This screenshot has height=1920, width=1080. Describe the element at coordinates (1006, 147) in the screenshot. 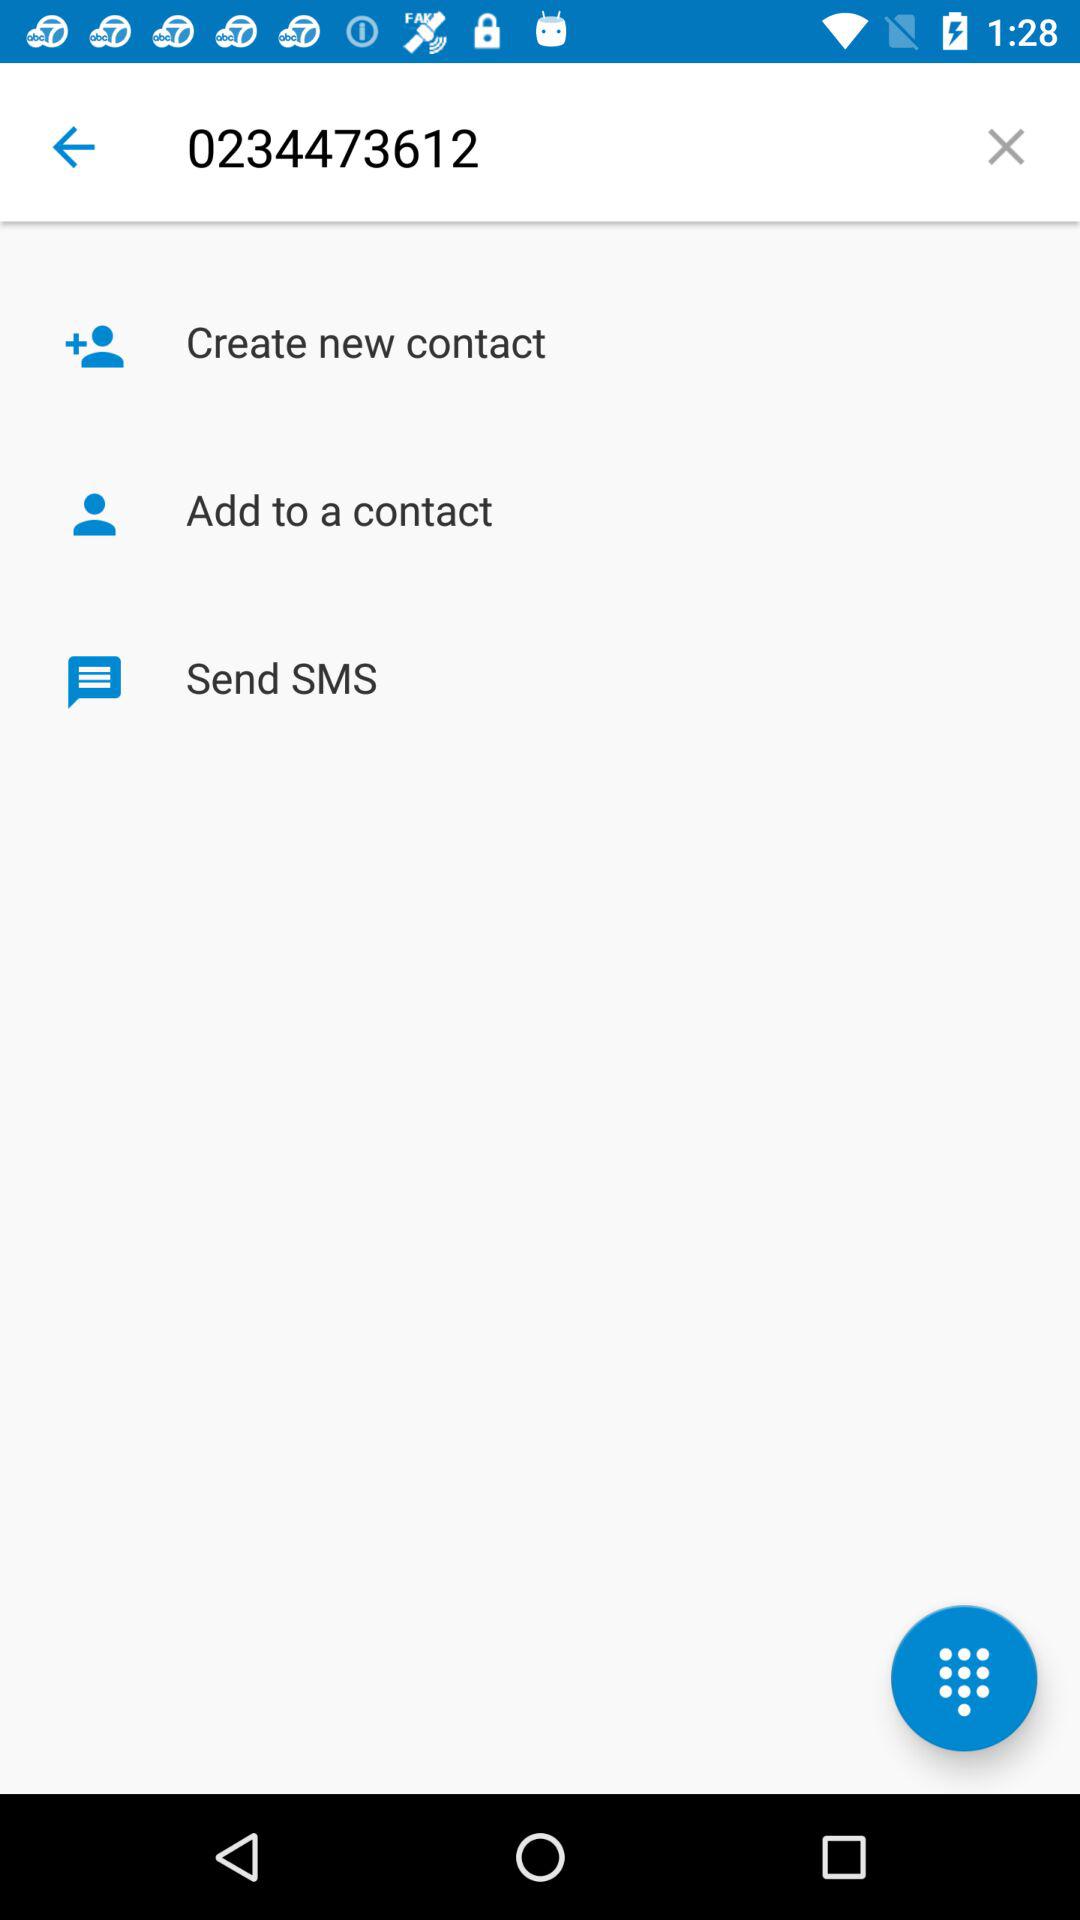

I see `click on icon at the top right corner` at that location.